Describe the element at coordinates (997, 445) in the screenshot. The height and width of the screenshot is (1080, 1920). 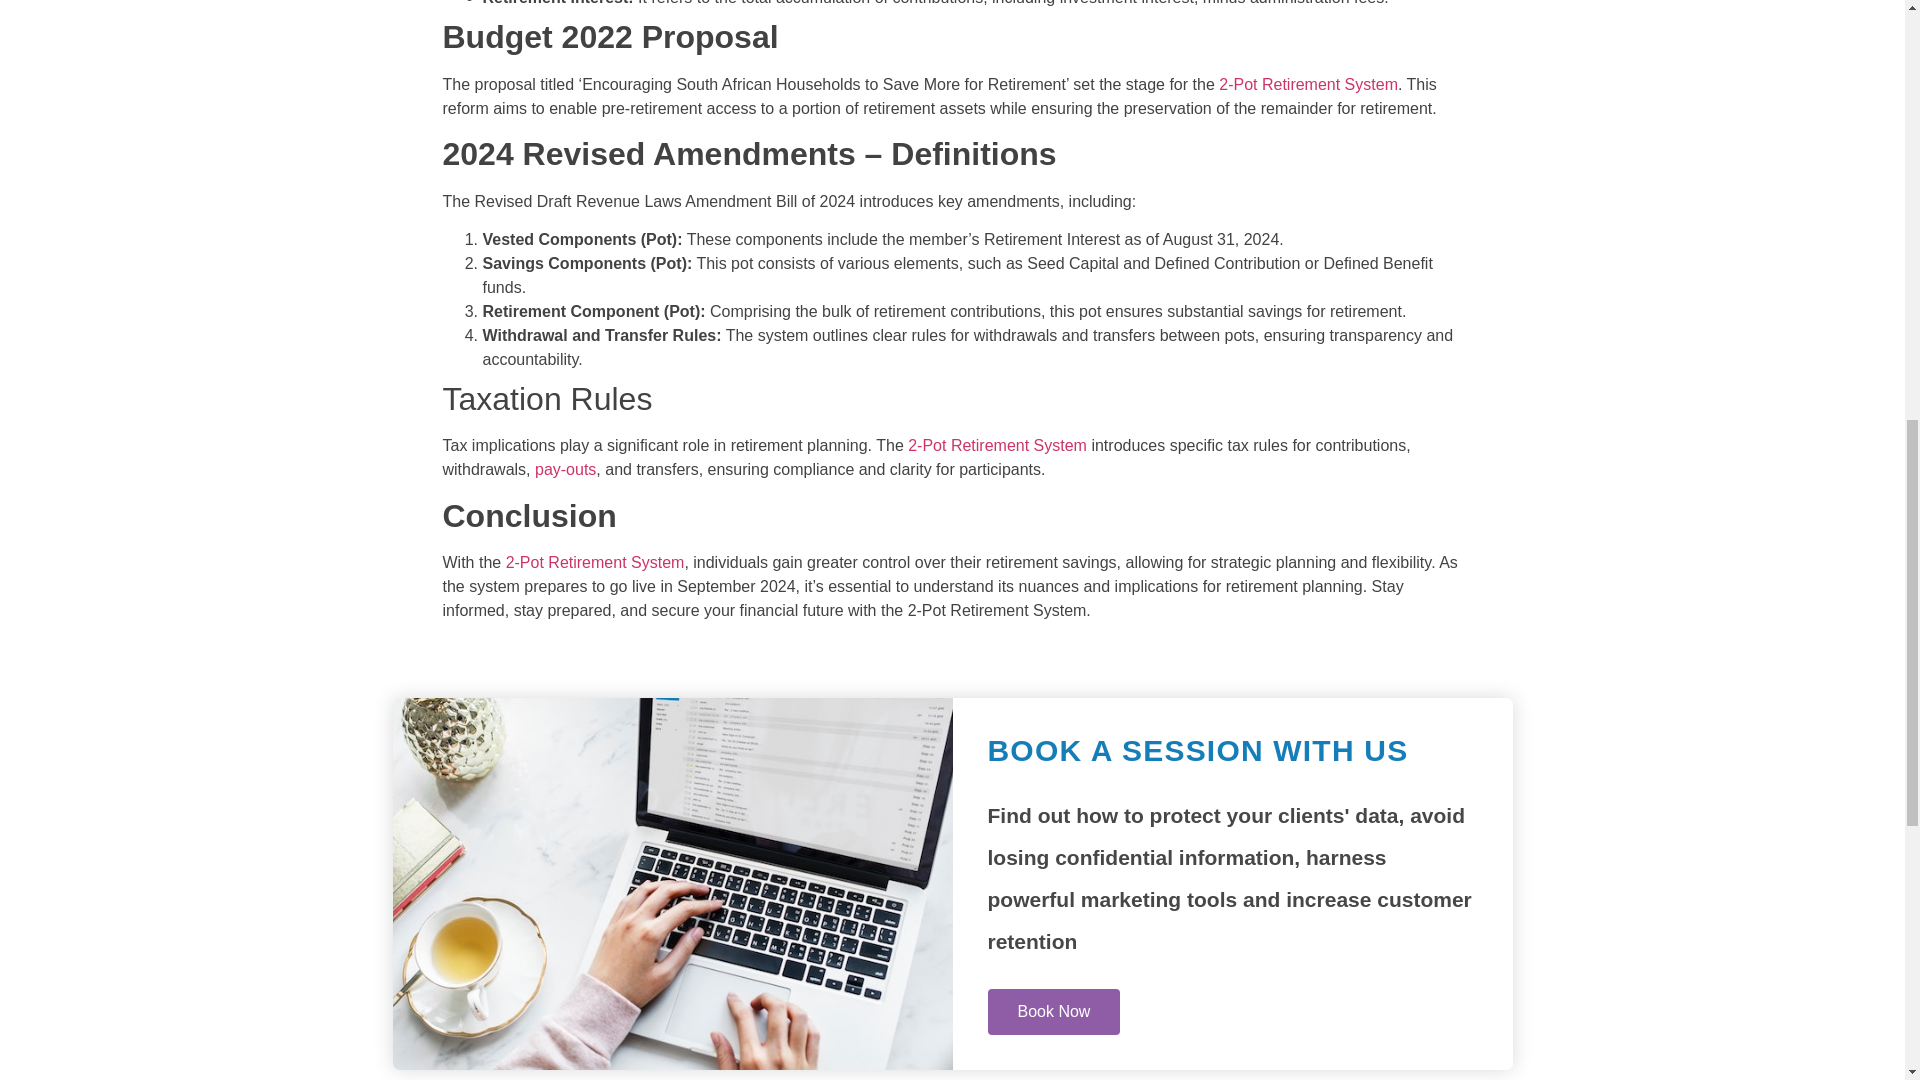
I see `2-Pot Retirement System` at that location.